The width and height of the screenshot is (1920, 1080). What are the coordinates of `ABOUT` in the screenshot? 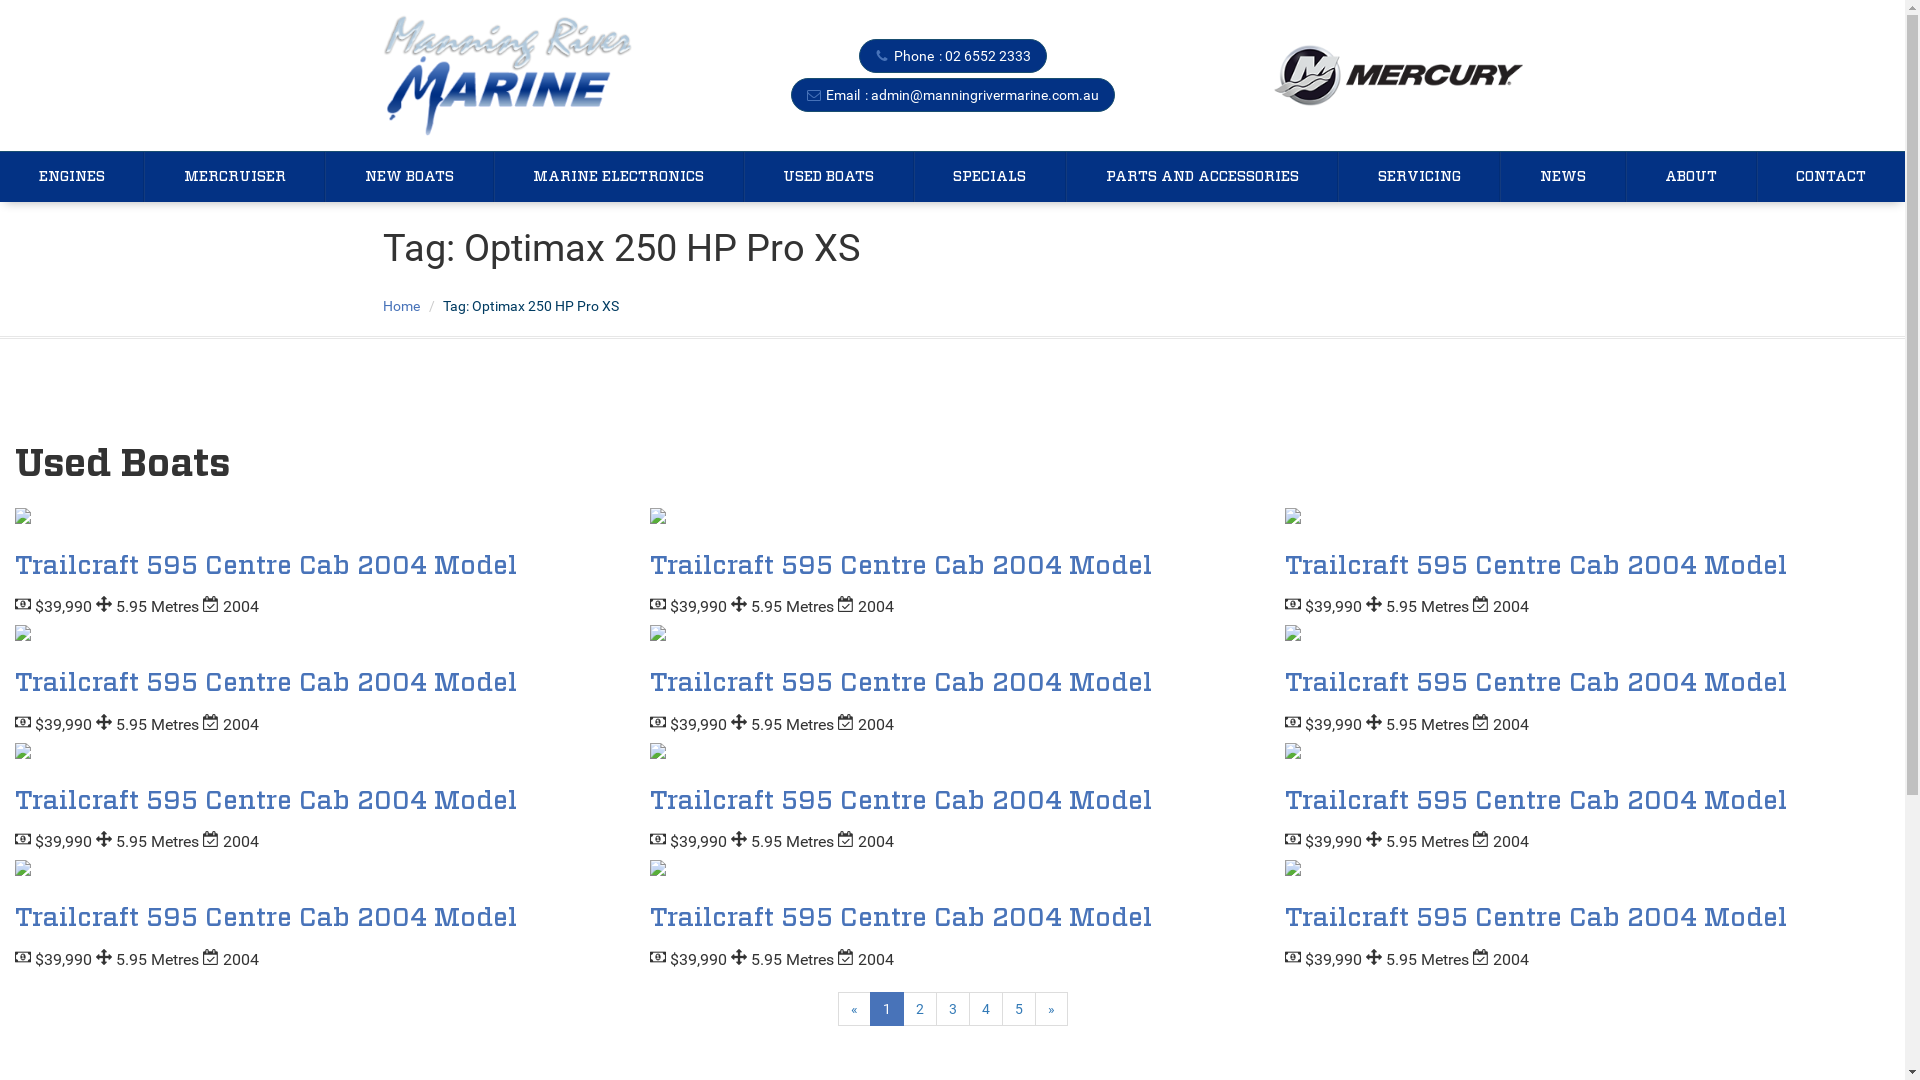 It's located at (1692, 177).